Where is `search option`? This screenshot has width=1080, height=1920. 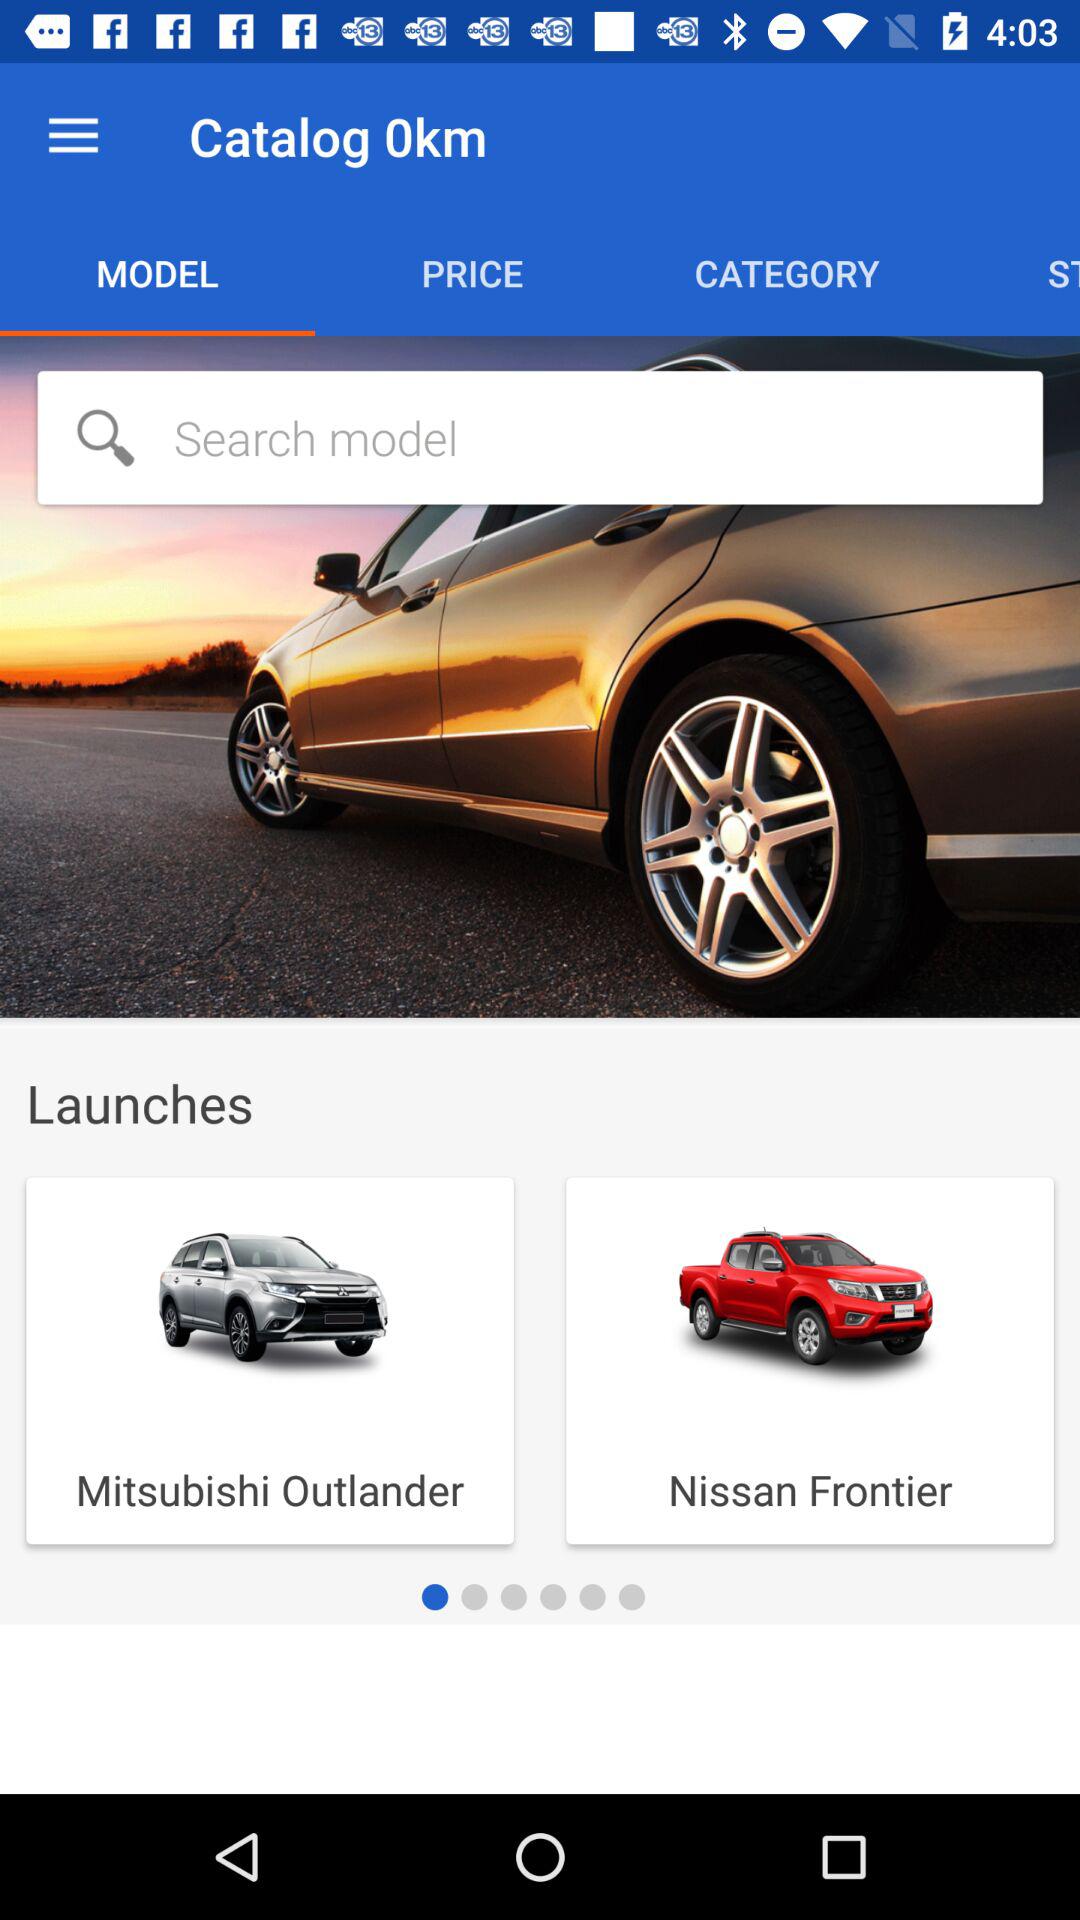
search option is located at coordinates (540, 438).